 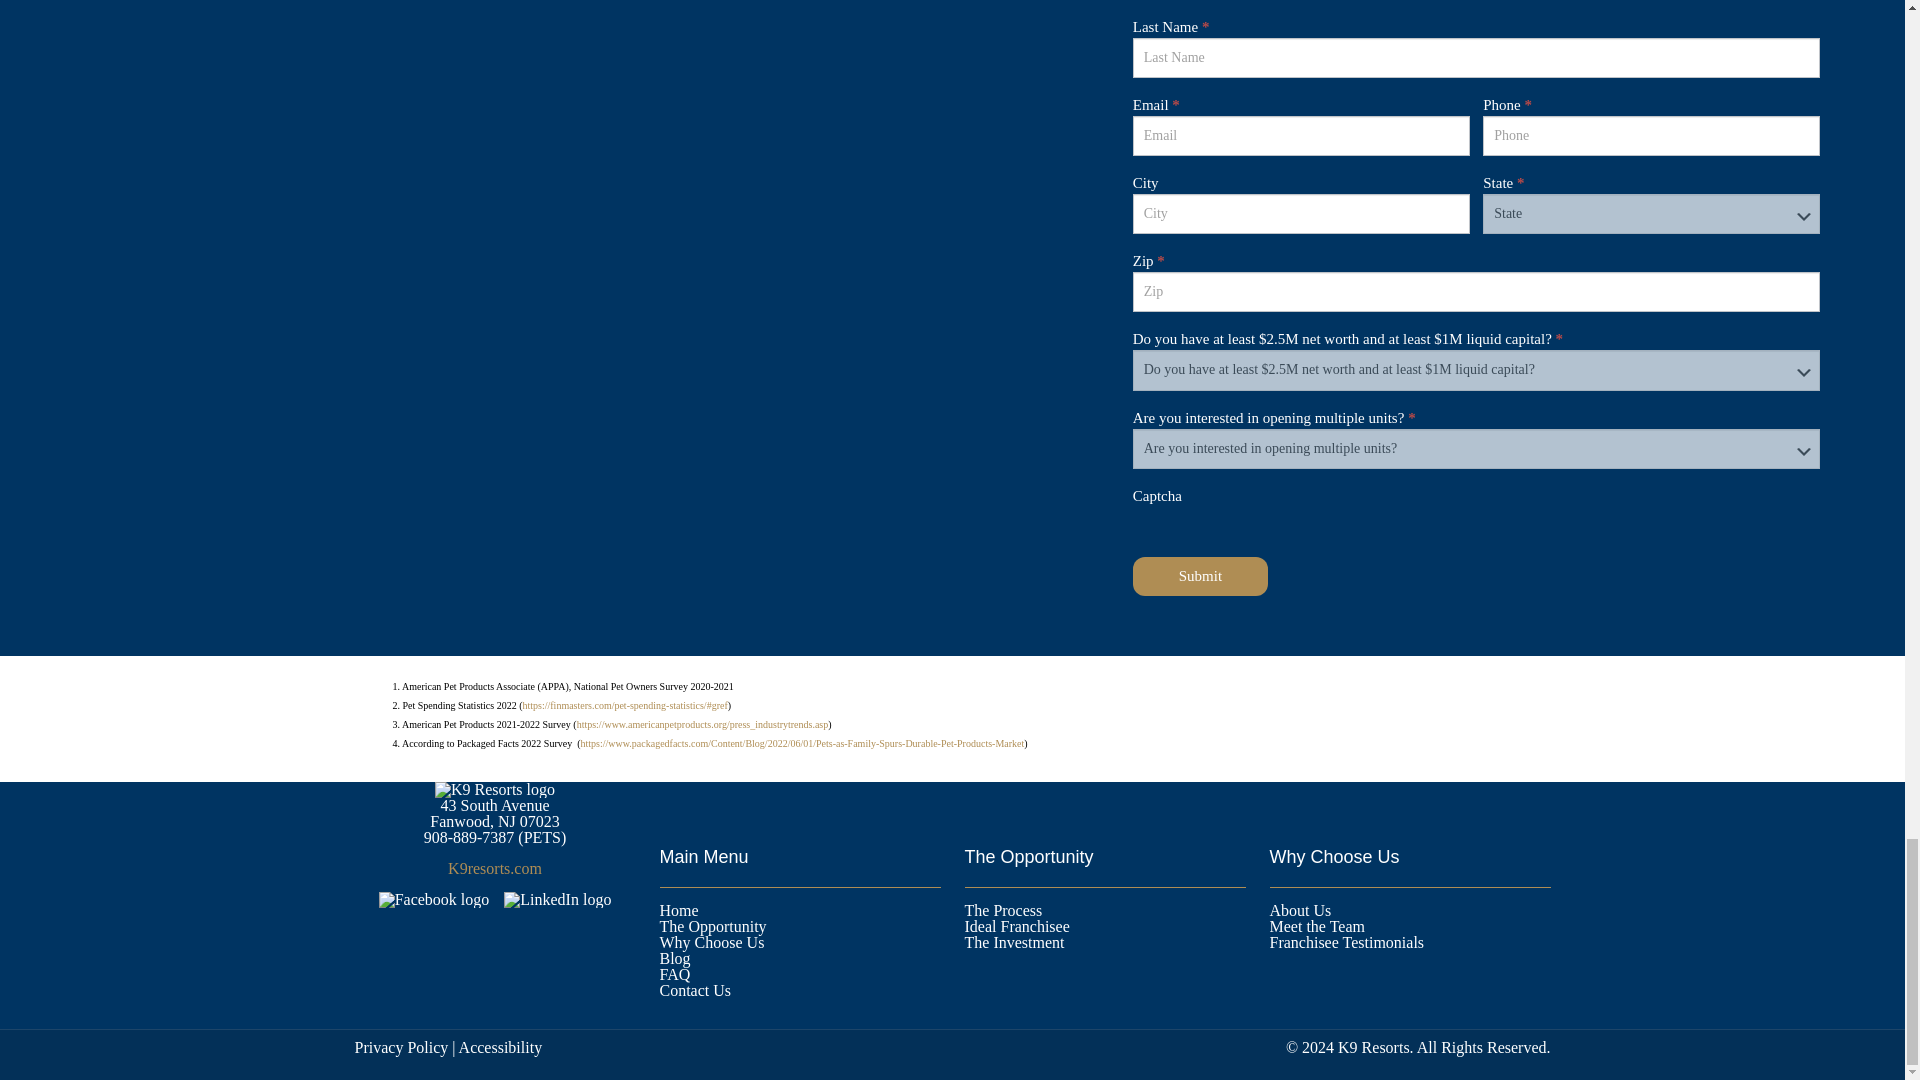 What do you see at coordinates (1104, 910) in the screenshot?
I see `The Process` at bounding box center [1104, 910].